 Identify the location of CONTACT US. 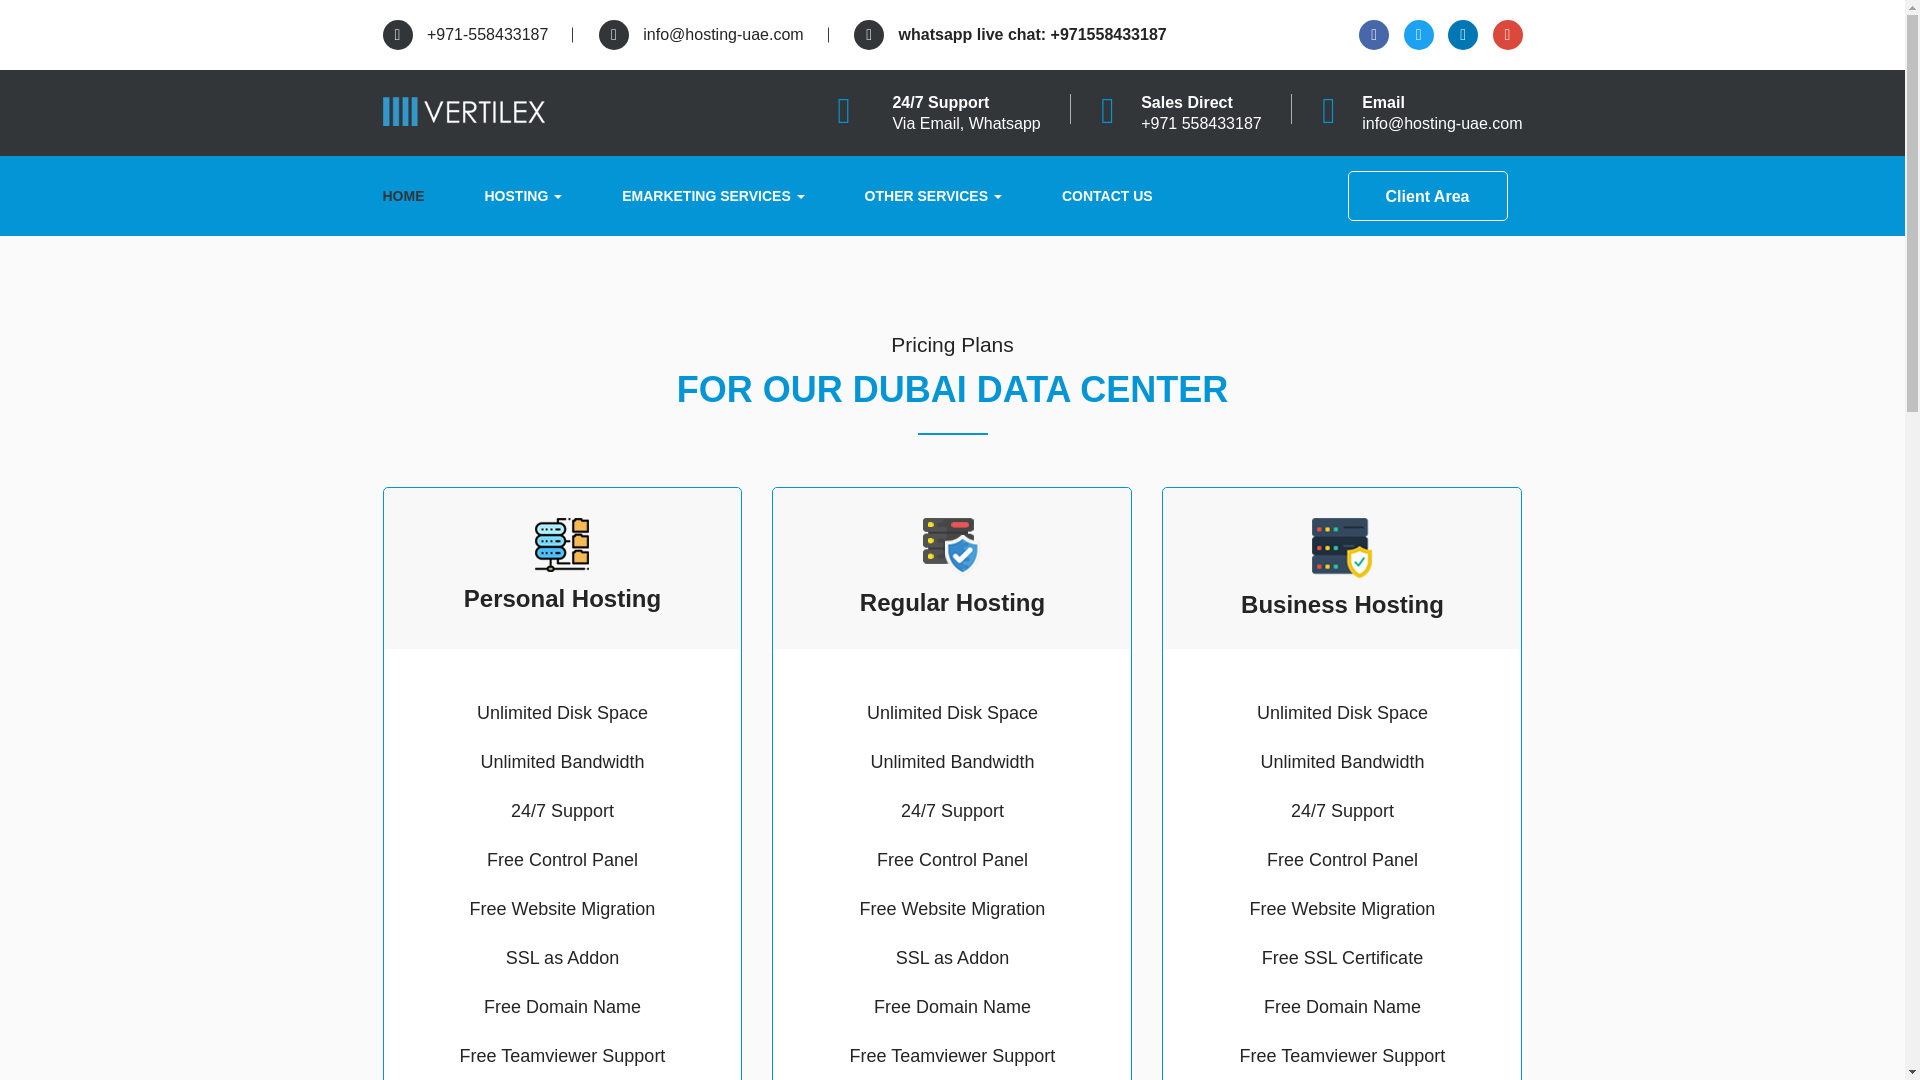
(1106, 196).